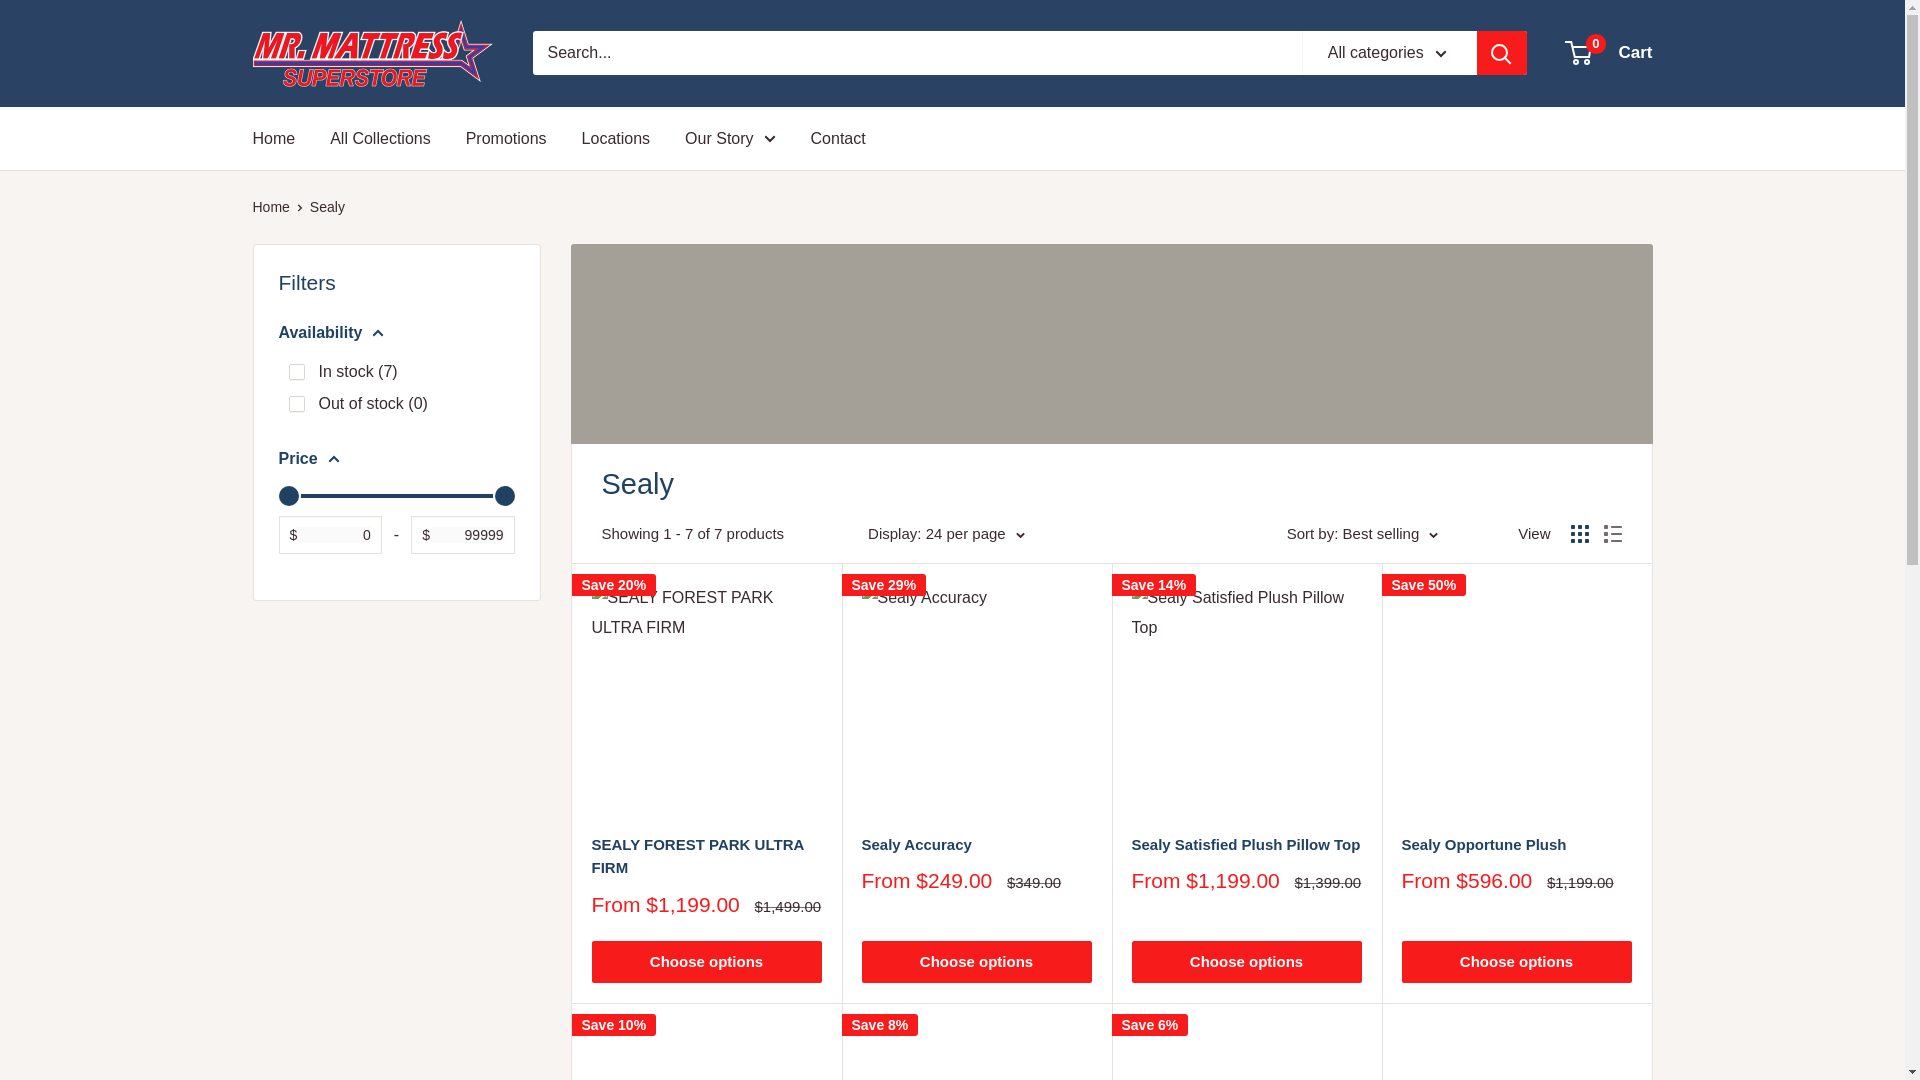 The image size is (1920, 1080). Describe the element at coordinates (396, 458) in the screenshot. I see `Price` at that location.